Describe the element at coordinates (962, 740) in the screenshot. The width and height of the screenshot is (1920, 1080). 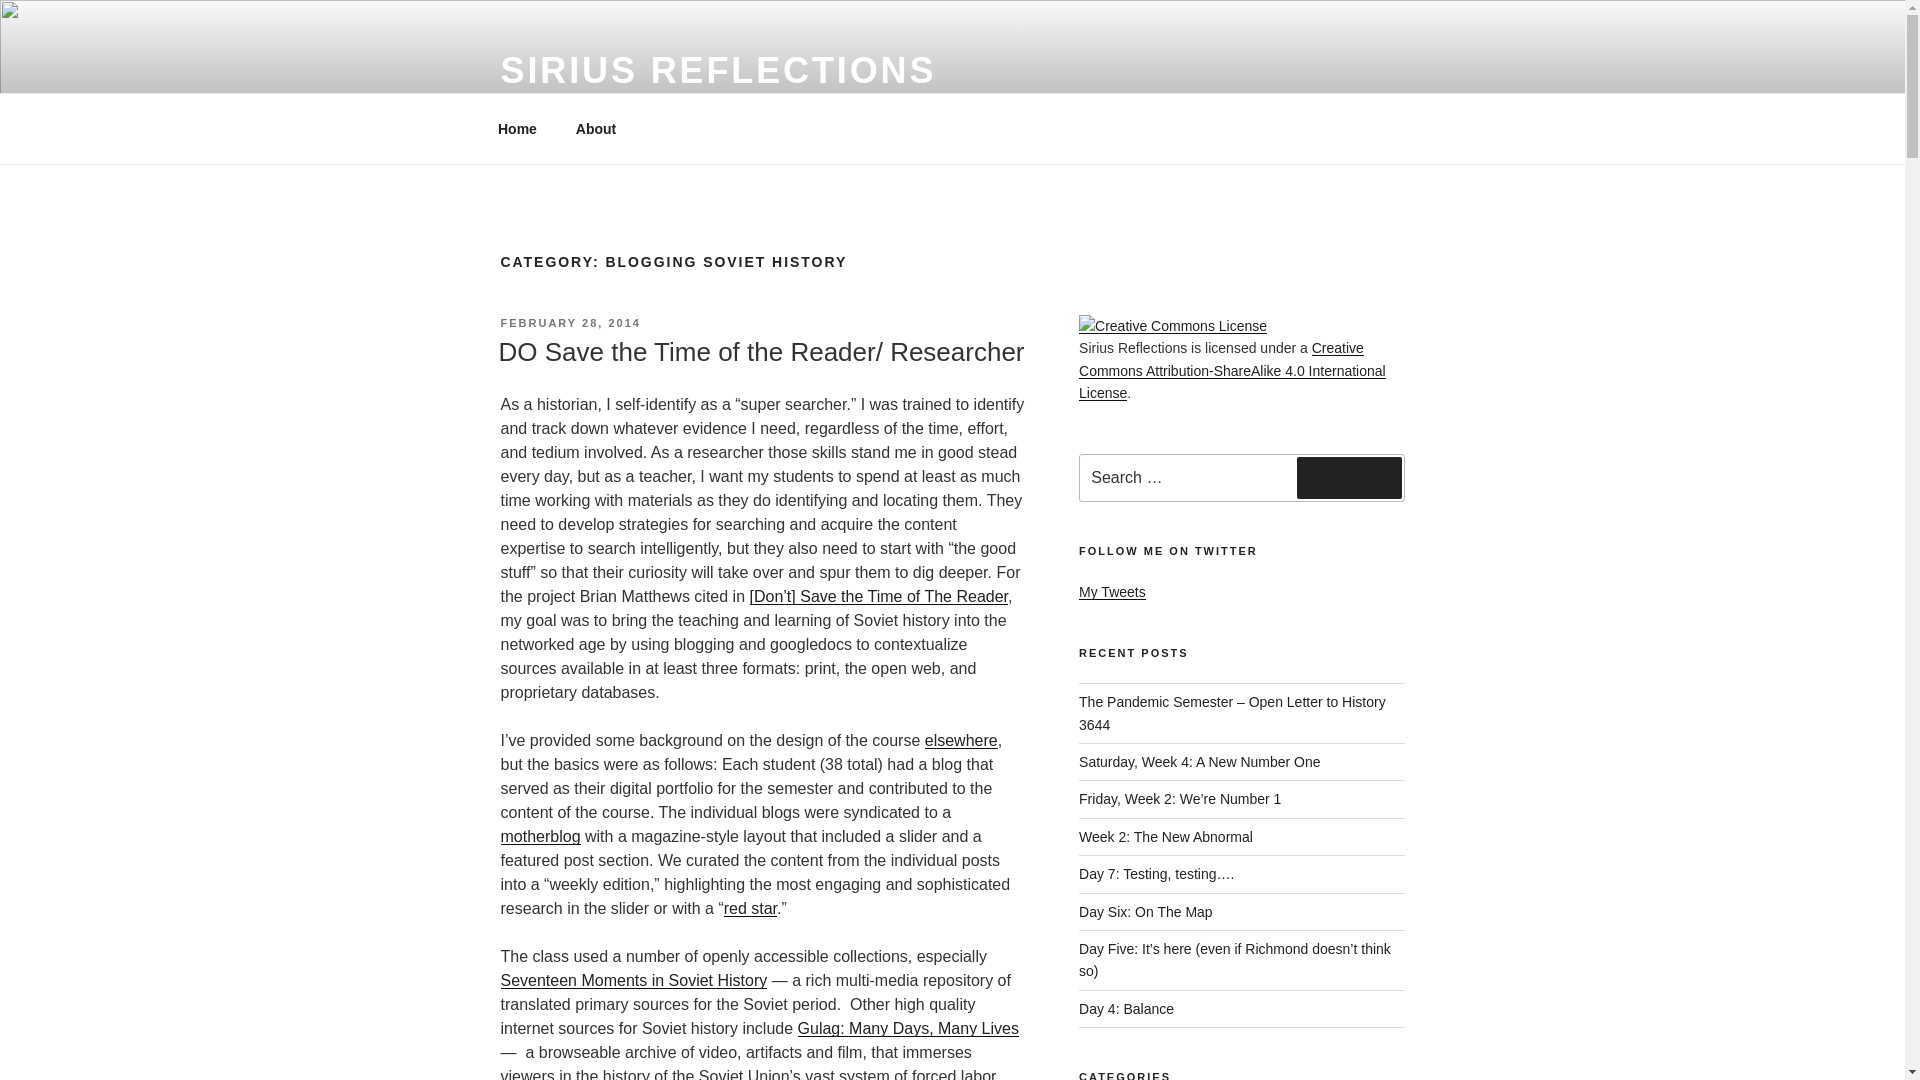
I see `siriusreflections - blogging soviet history` at that location.